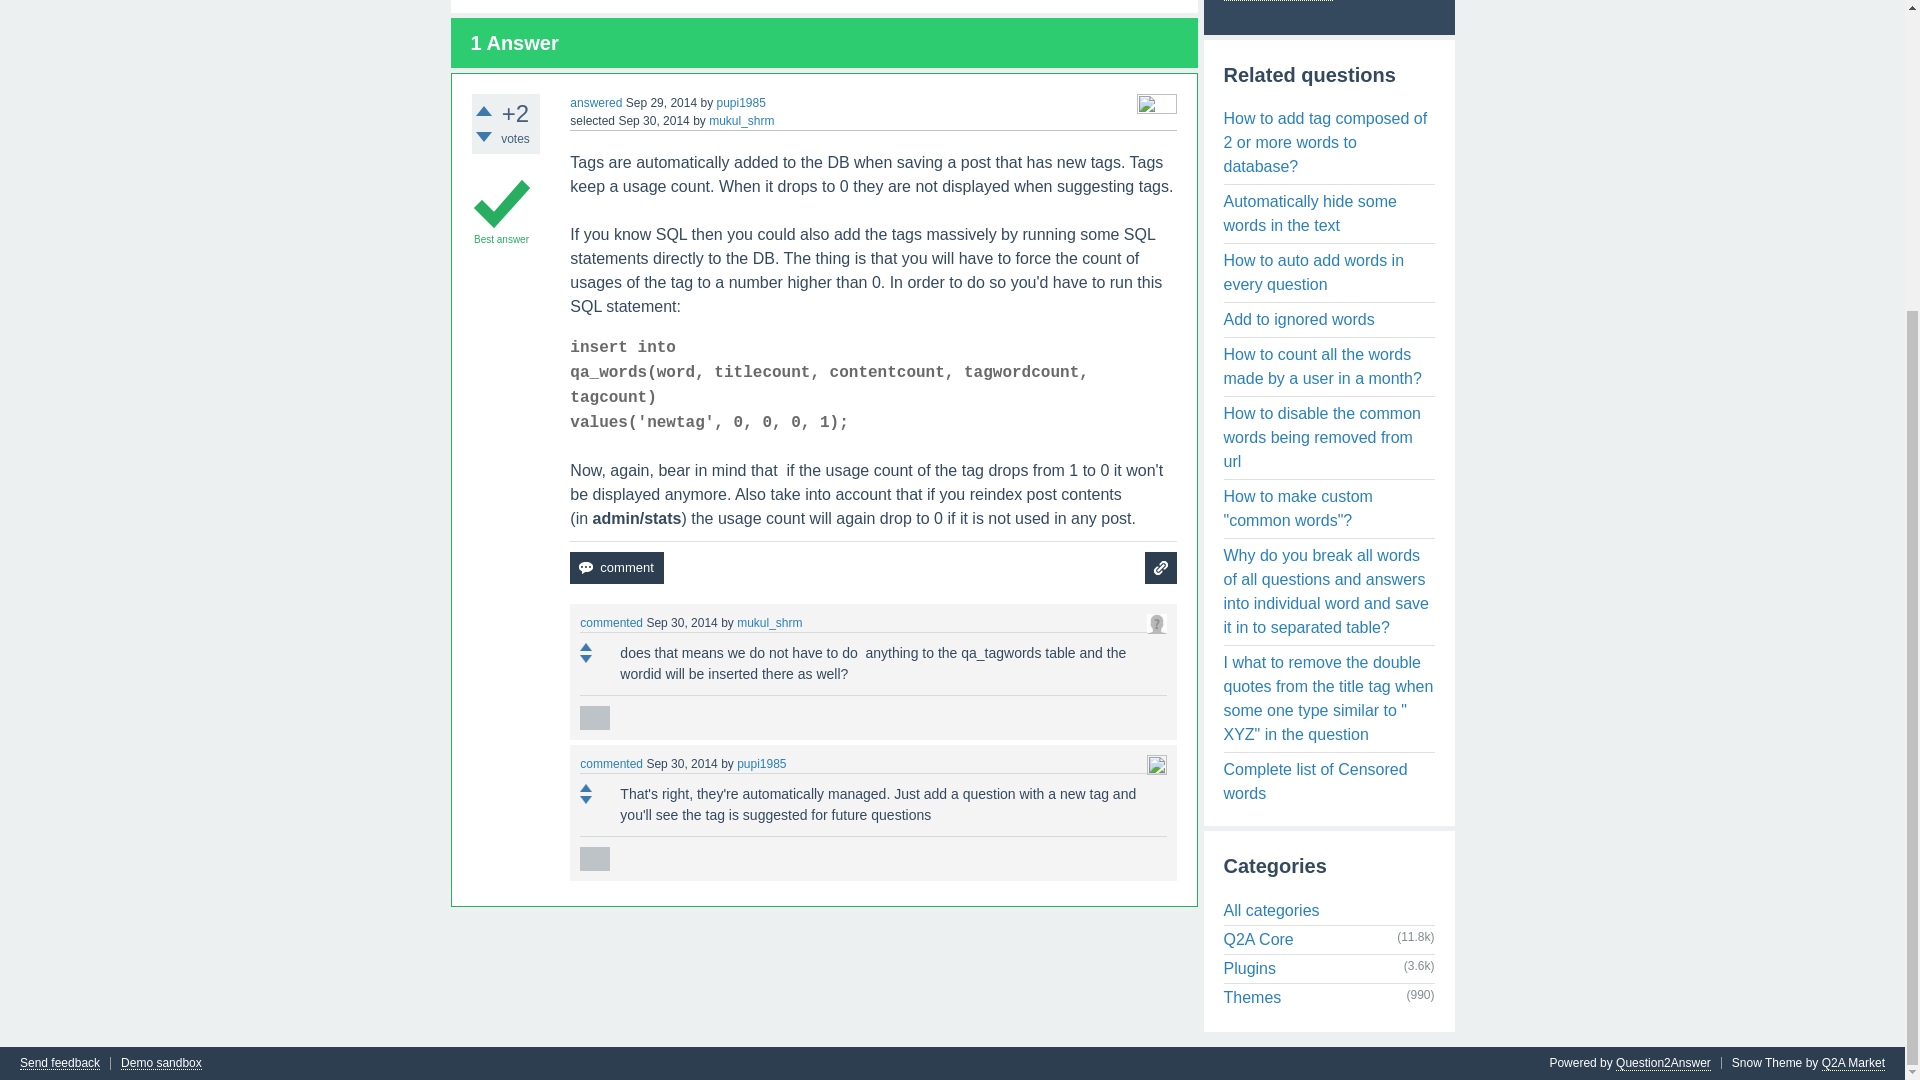 The width and height of the screenshot is (1920, 1080). I want to click on Click to vote up, so click(484, 110).